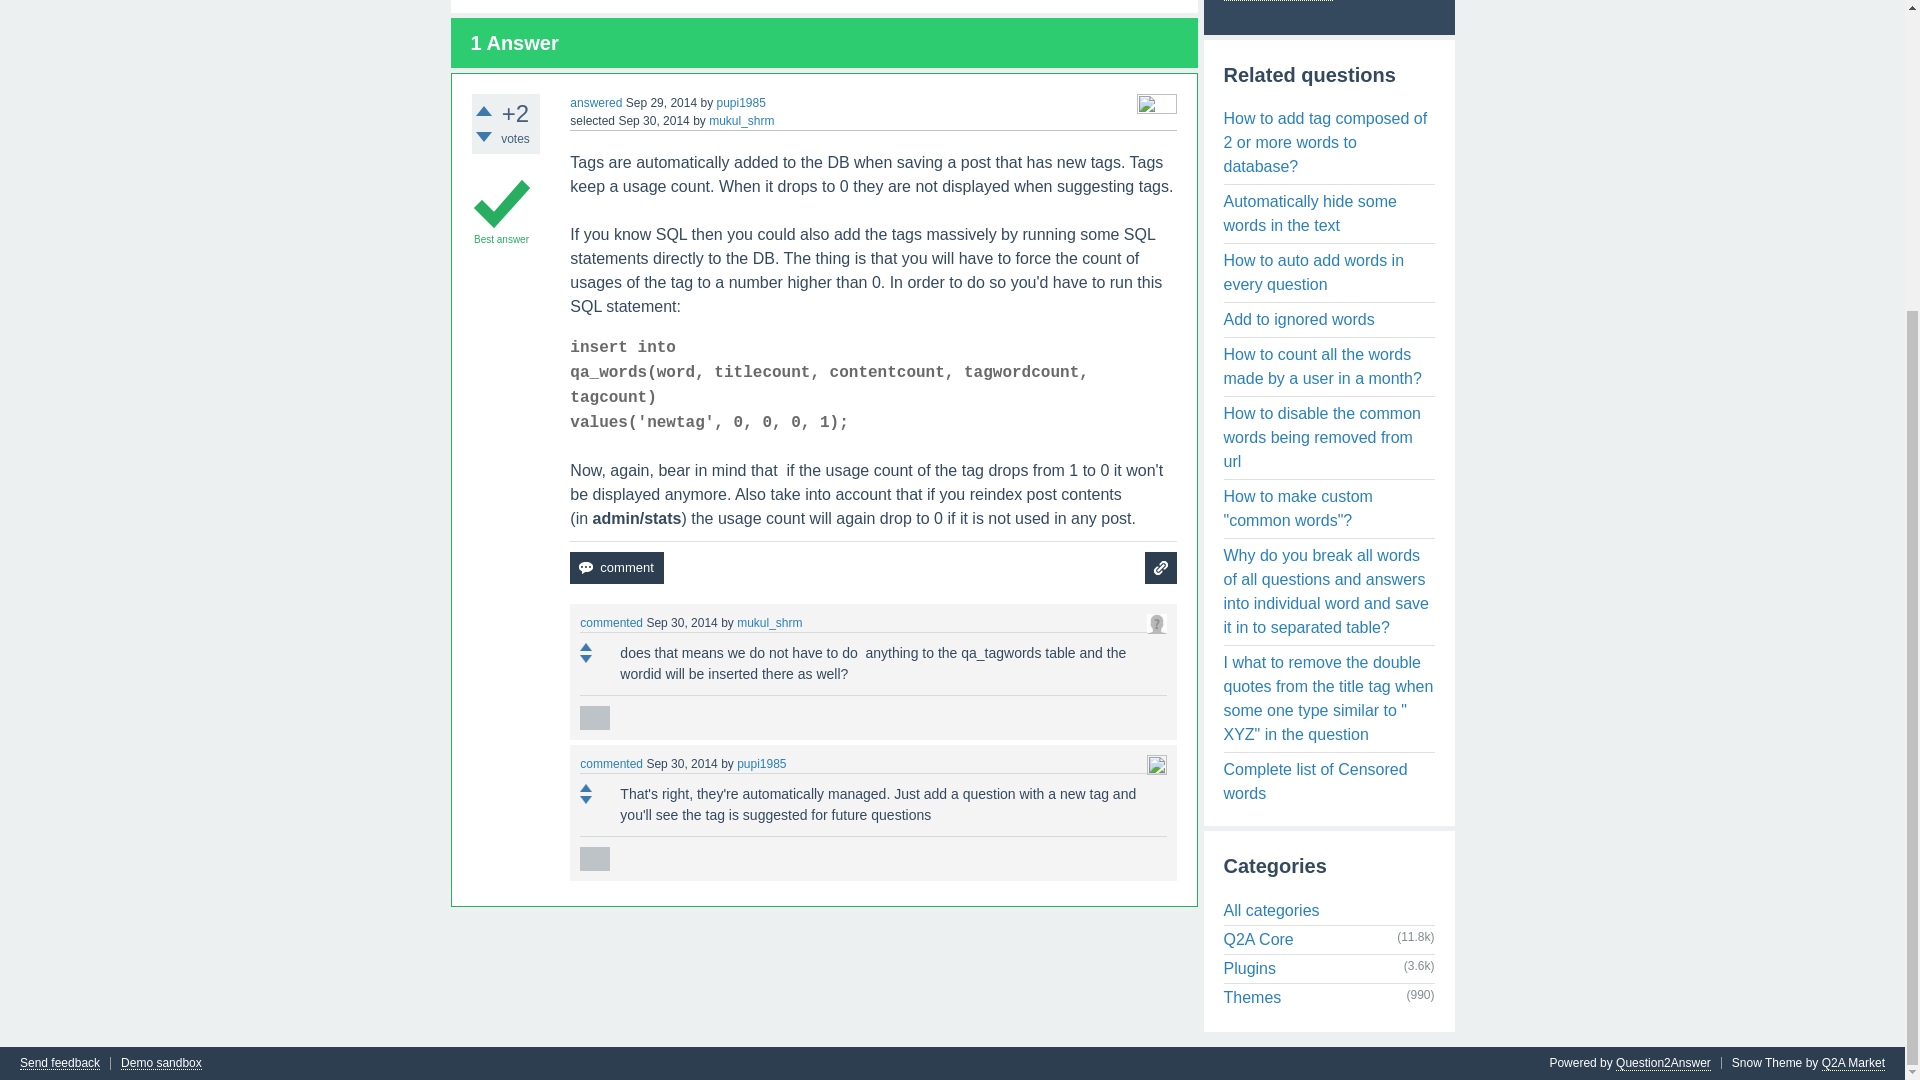 The width and height of the screenshot is (1920, 1080). I want to click on Click to vote up, so click(484, 110).